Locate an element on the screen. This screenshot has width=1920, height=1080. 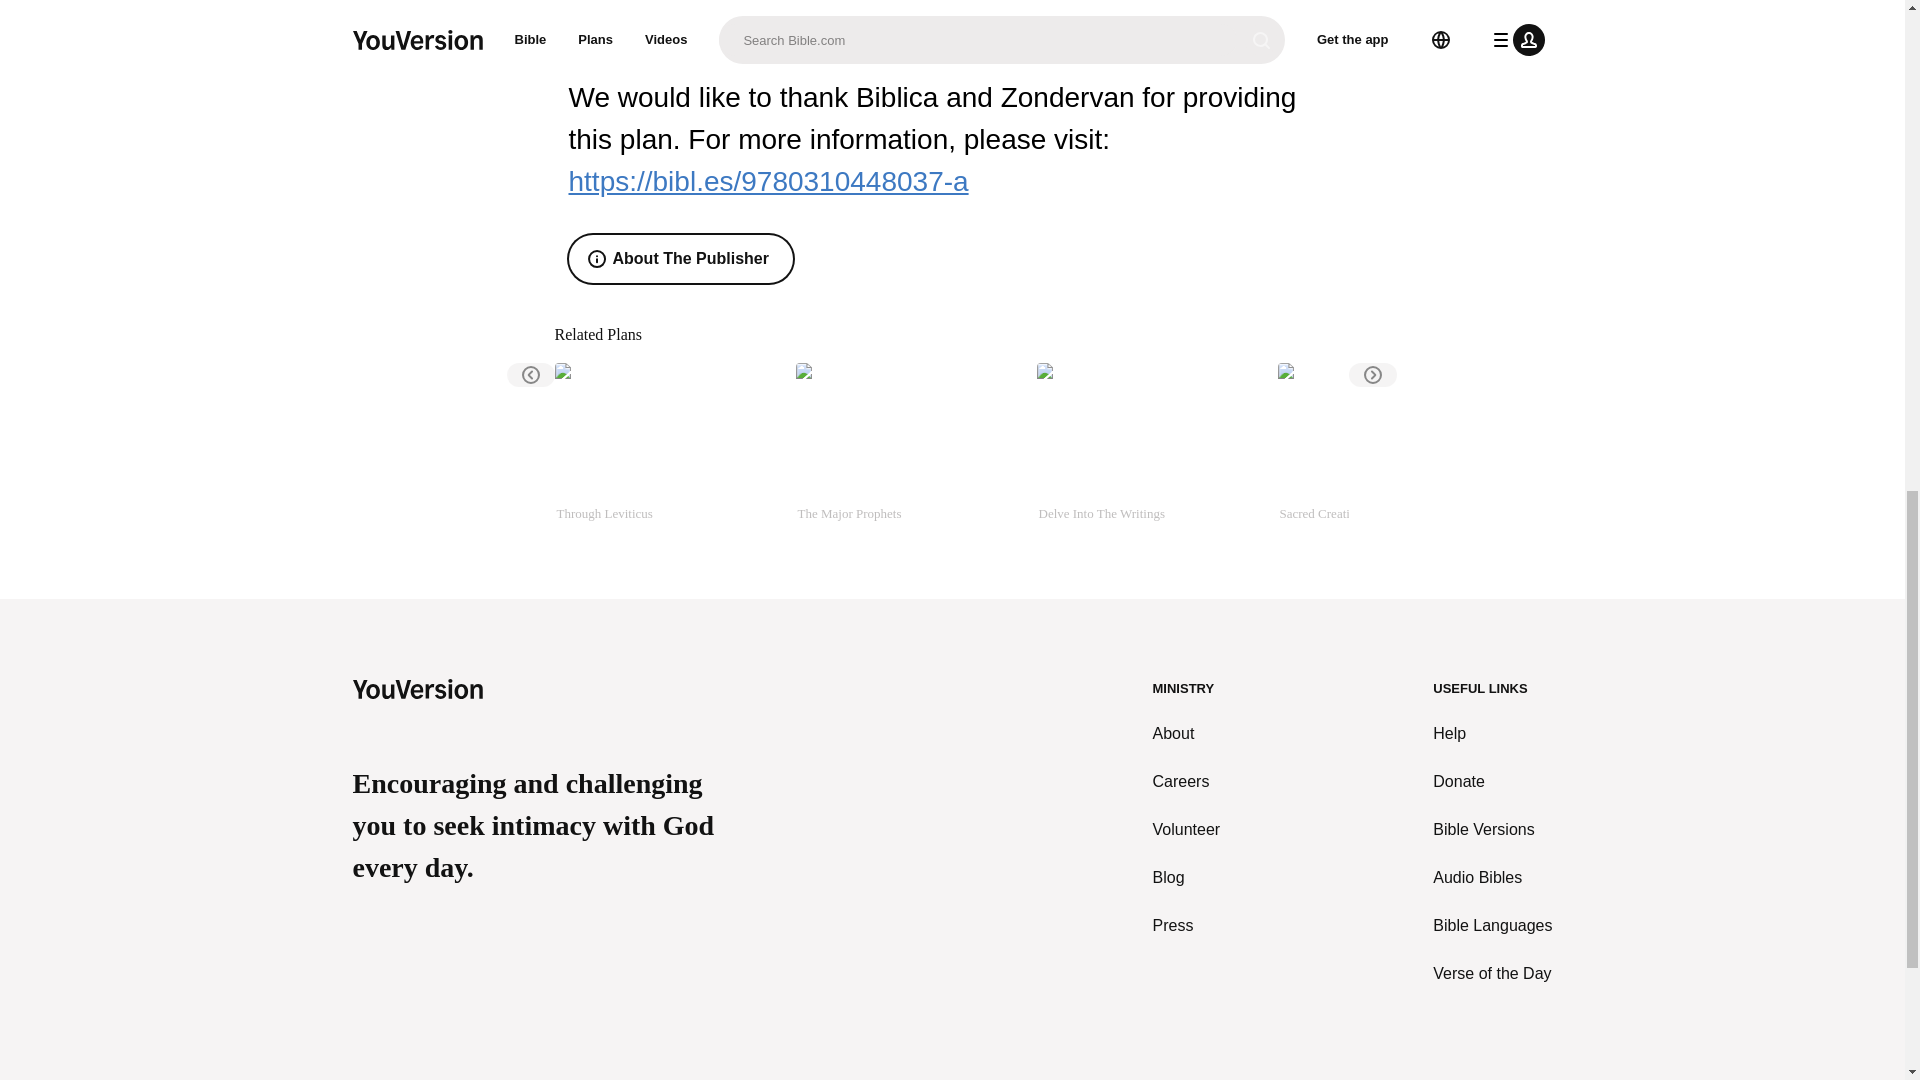
Bible Versions is located at coordinates (1492, 830).